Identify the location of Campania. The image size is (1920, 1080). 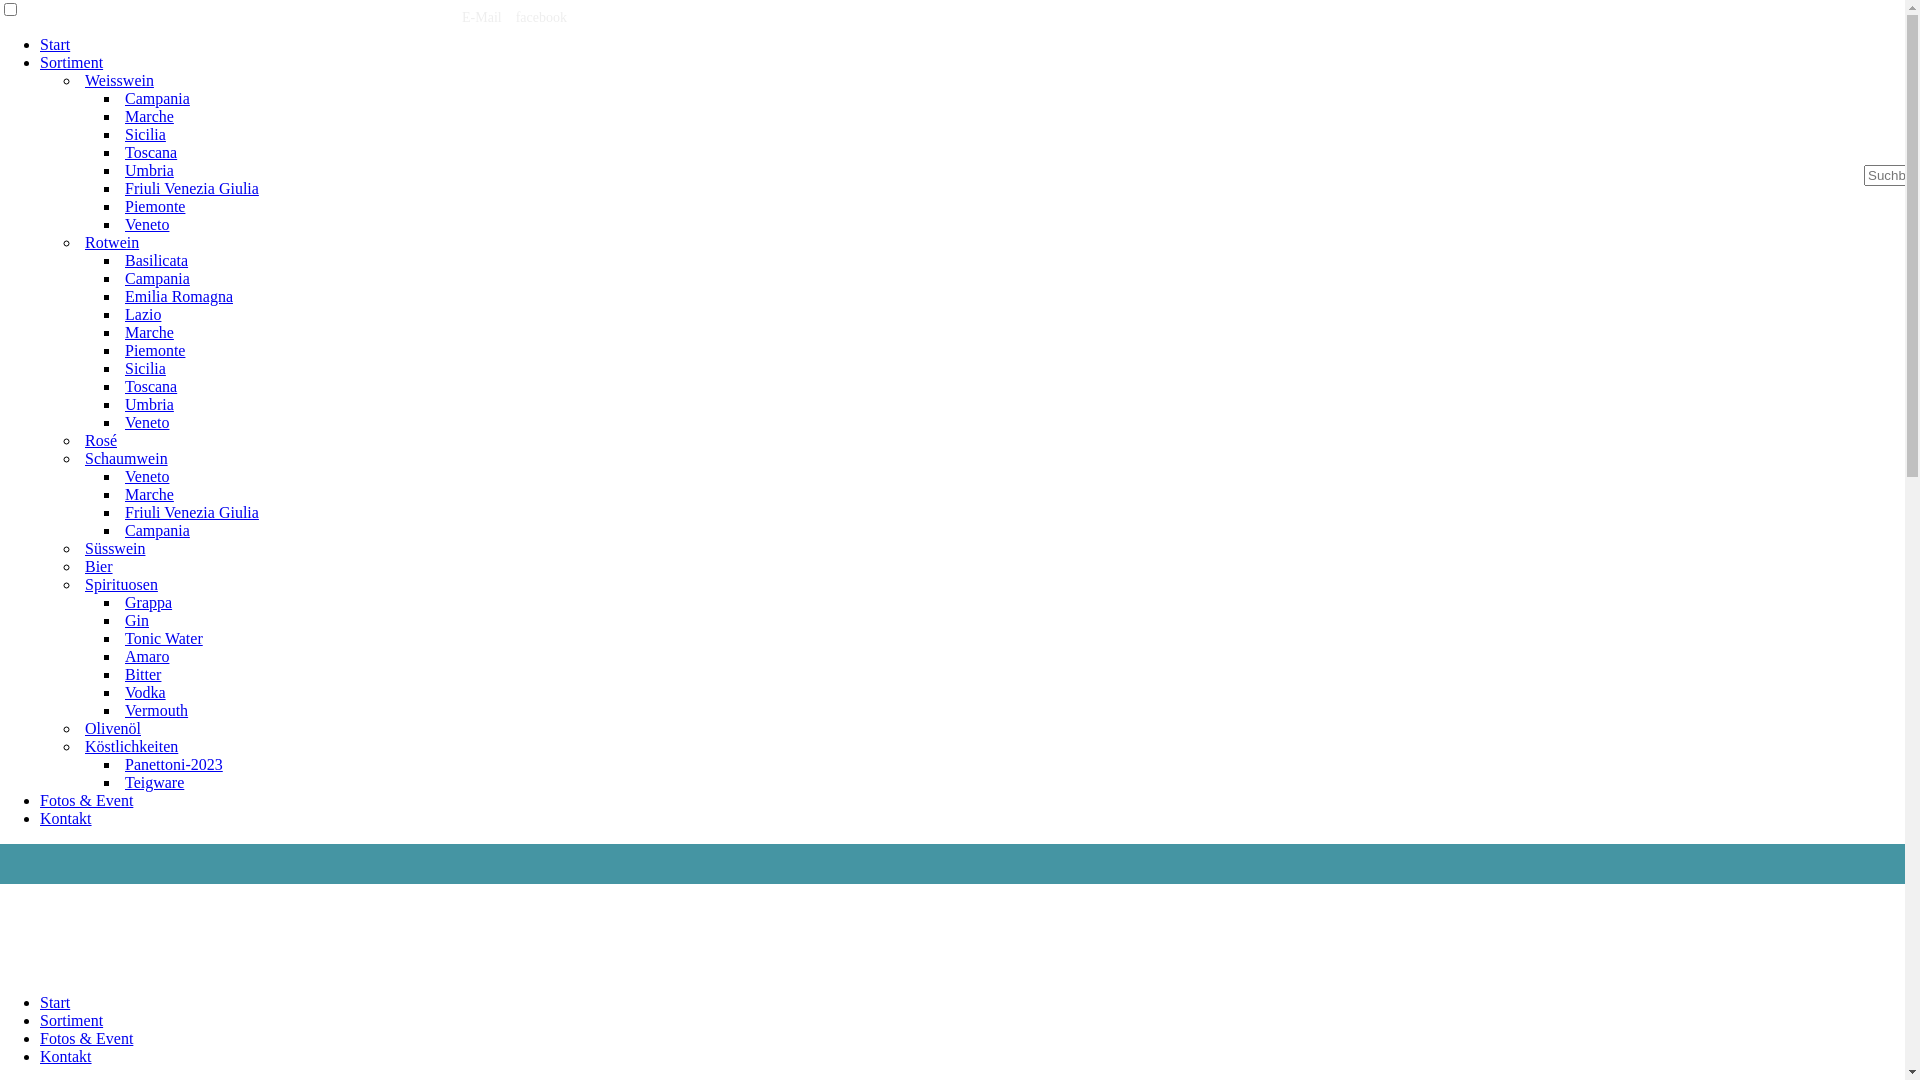
(158, 530).